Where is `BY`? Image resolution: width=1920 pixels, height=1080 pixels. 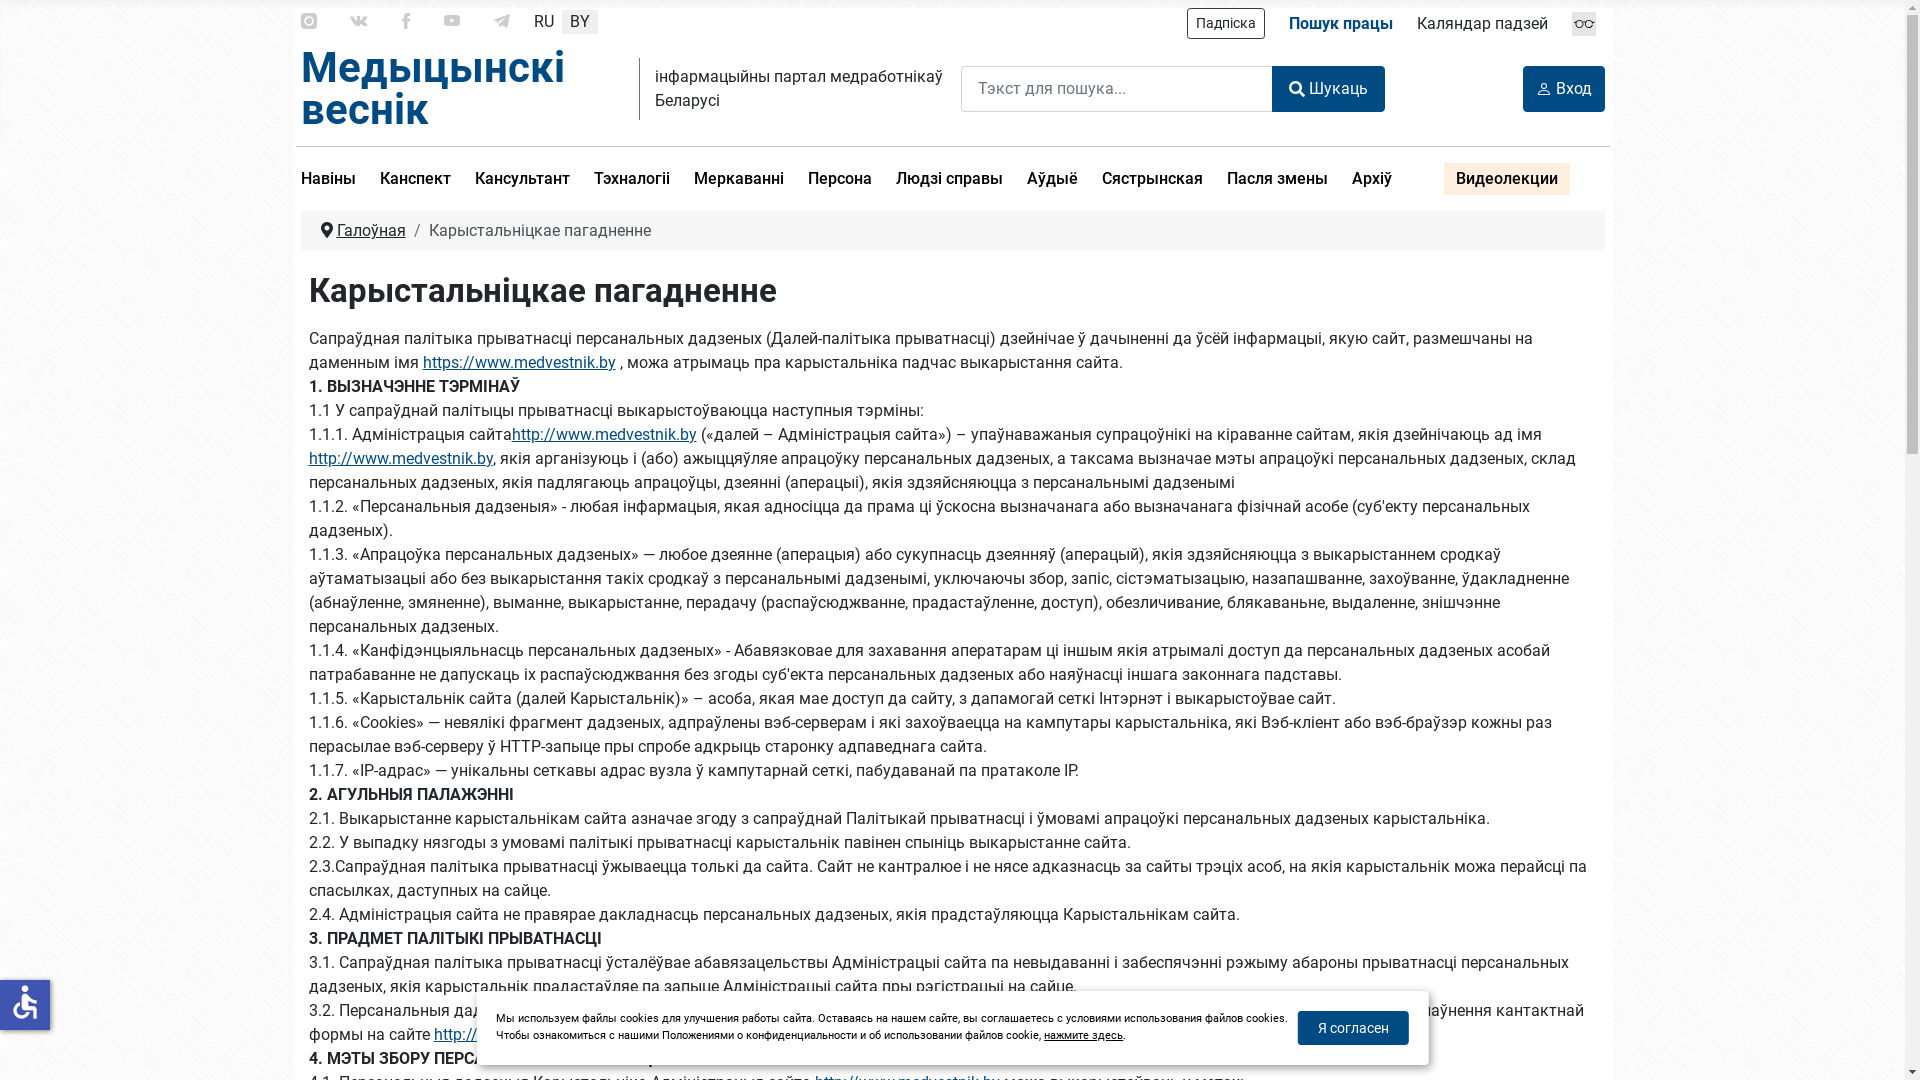
BY is located at coordinates (580, 21).